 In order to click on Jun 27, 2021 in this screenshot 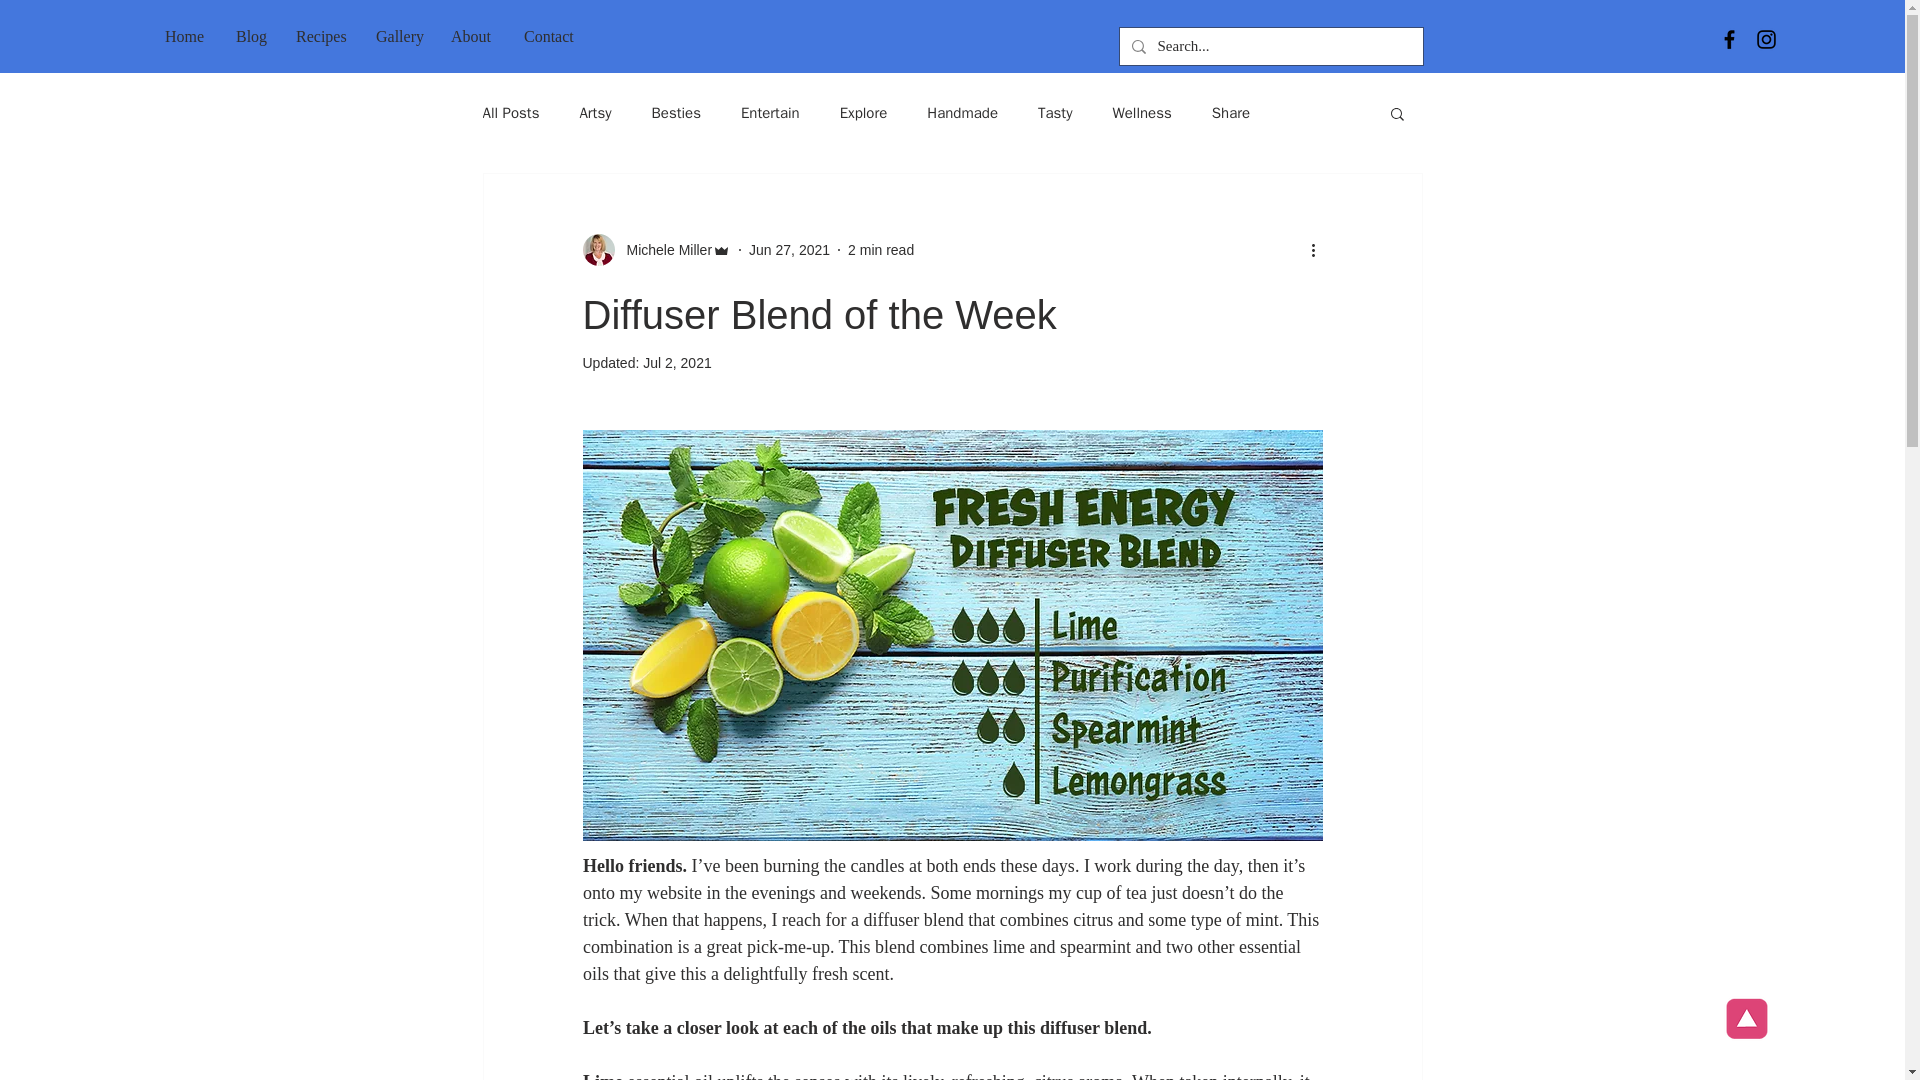, I will do `click(788, 250)`.